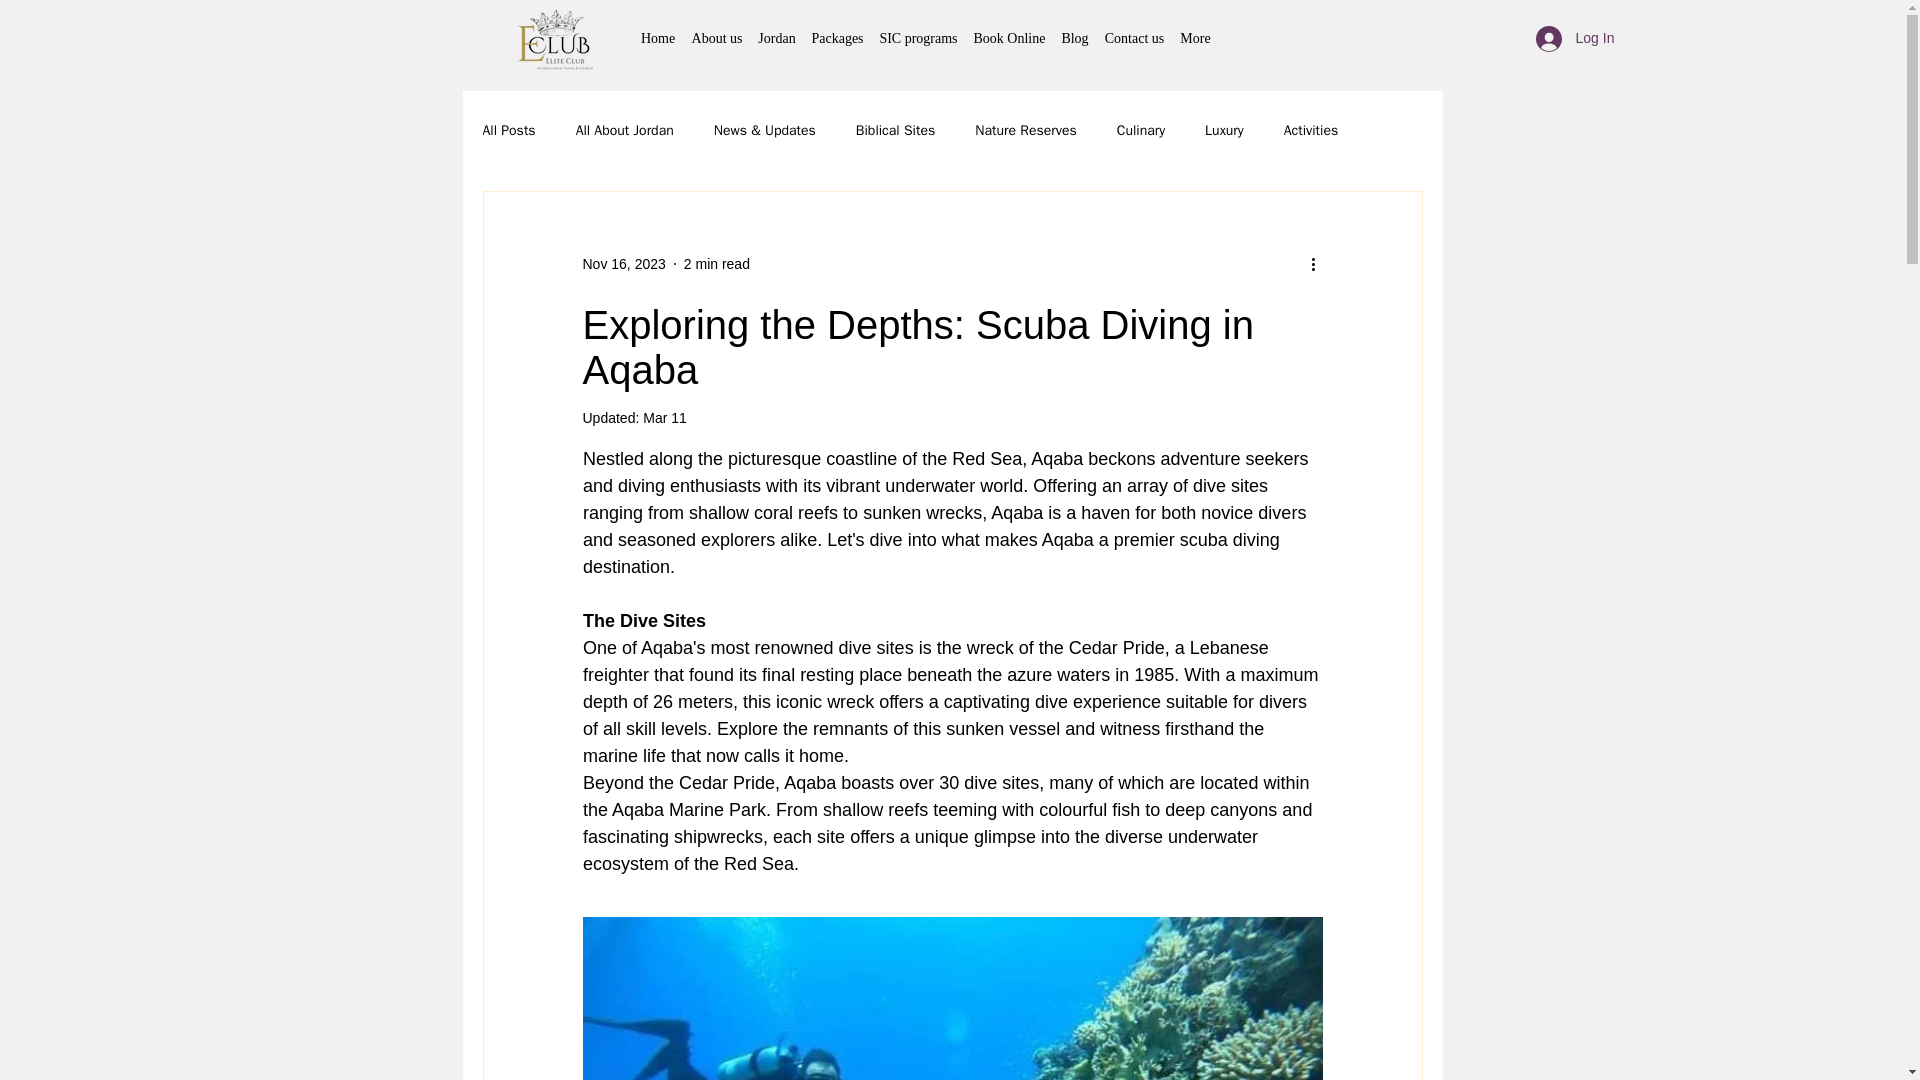  Describe the element at coordinates (918, 38) in the screenshot. I see `SIC programs` at that location.